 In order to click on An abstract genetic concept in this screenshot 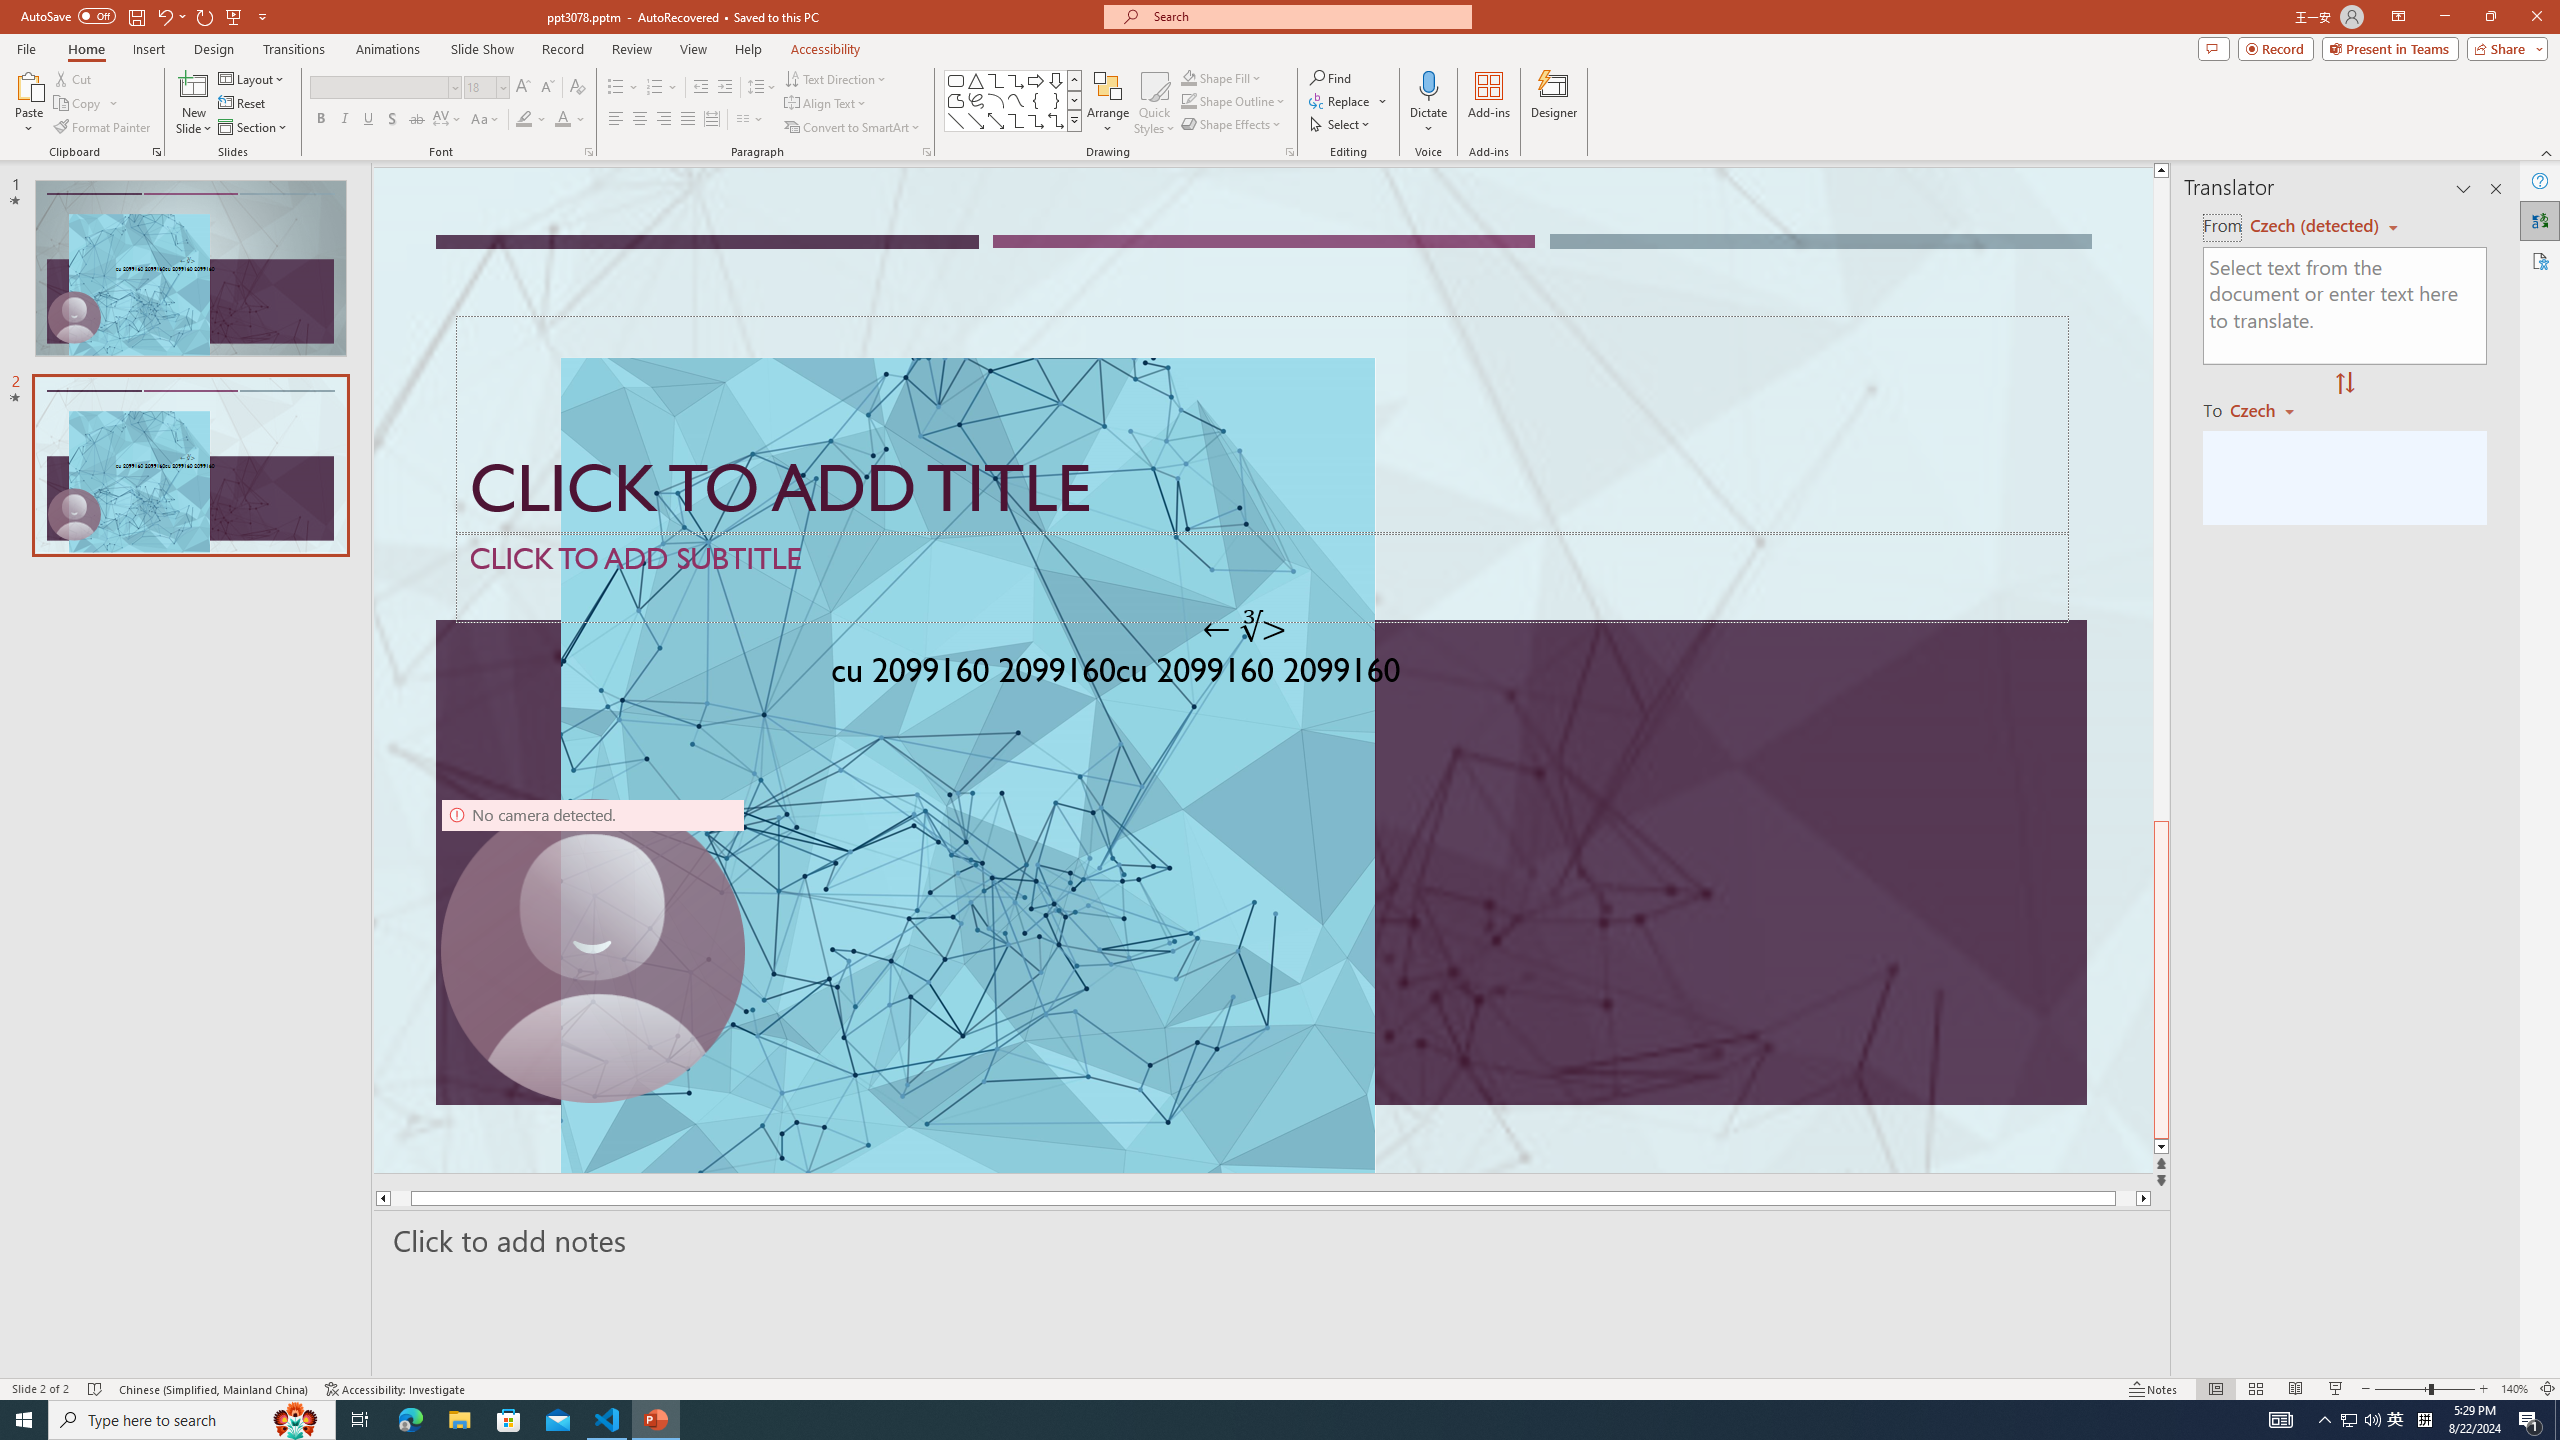, I will do `click(1262, 670)`.